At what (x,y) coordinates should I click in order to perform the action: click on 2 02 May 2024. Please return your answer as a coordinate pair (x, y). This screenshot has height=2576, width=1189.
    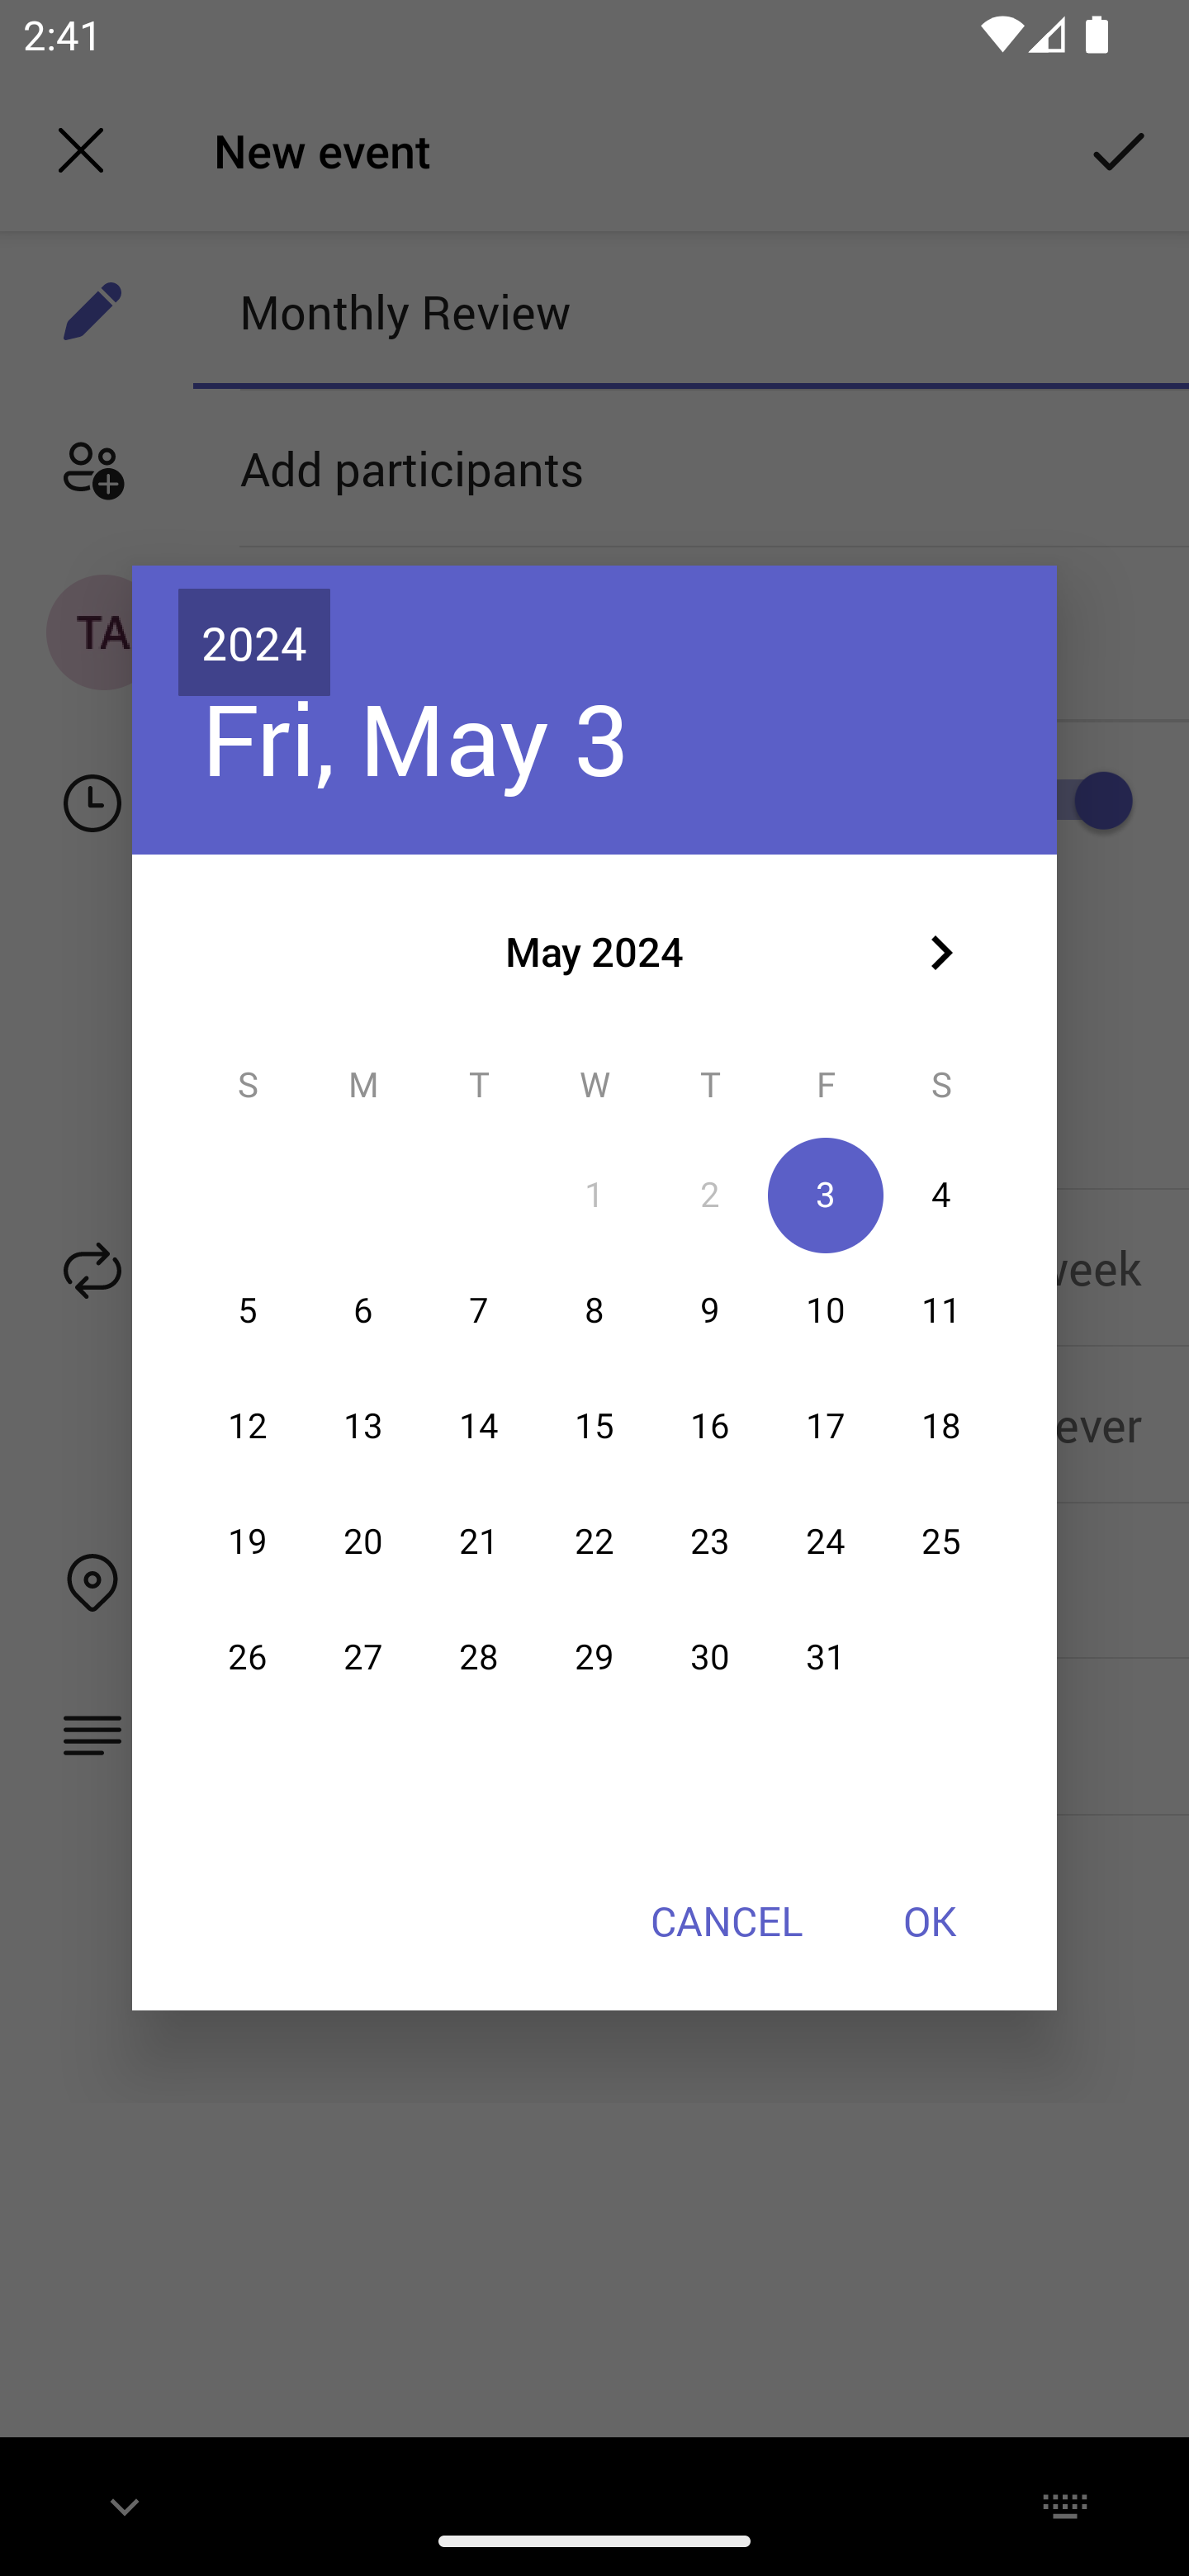
    Looking at the image, I should click on (710, 1196).